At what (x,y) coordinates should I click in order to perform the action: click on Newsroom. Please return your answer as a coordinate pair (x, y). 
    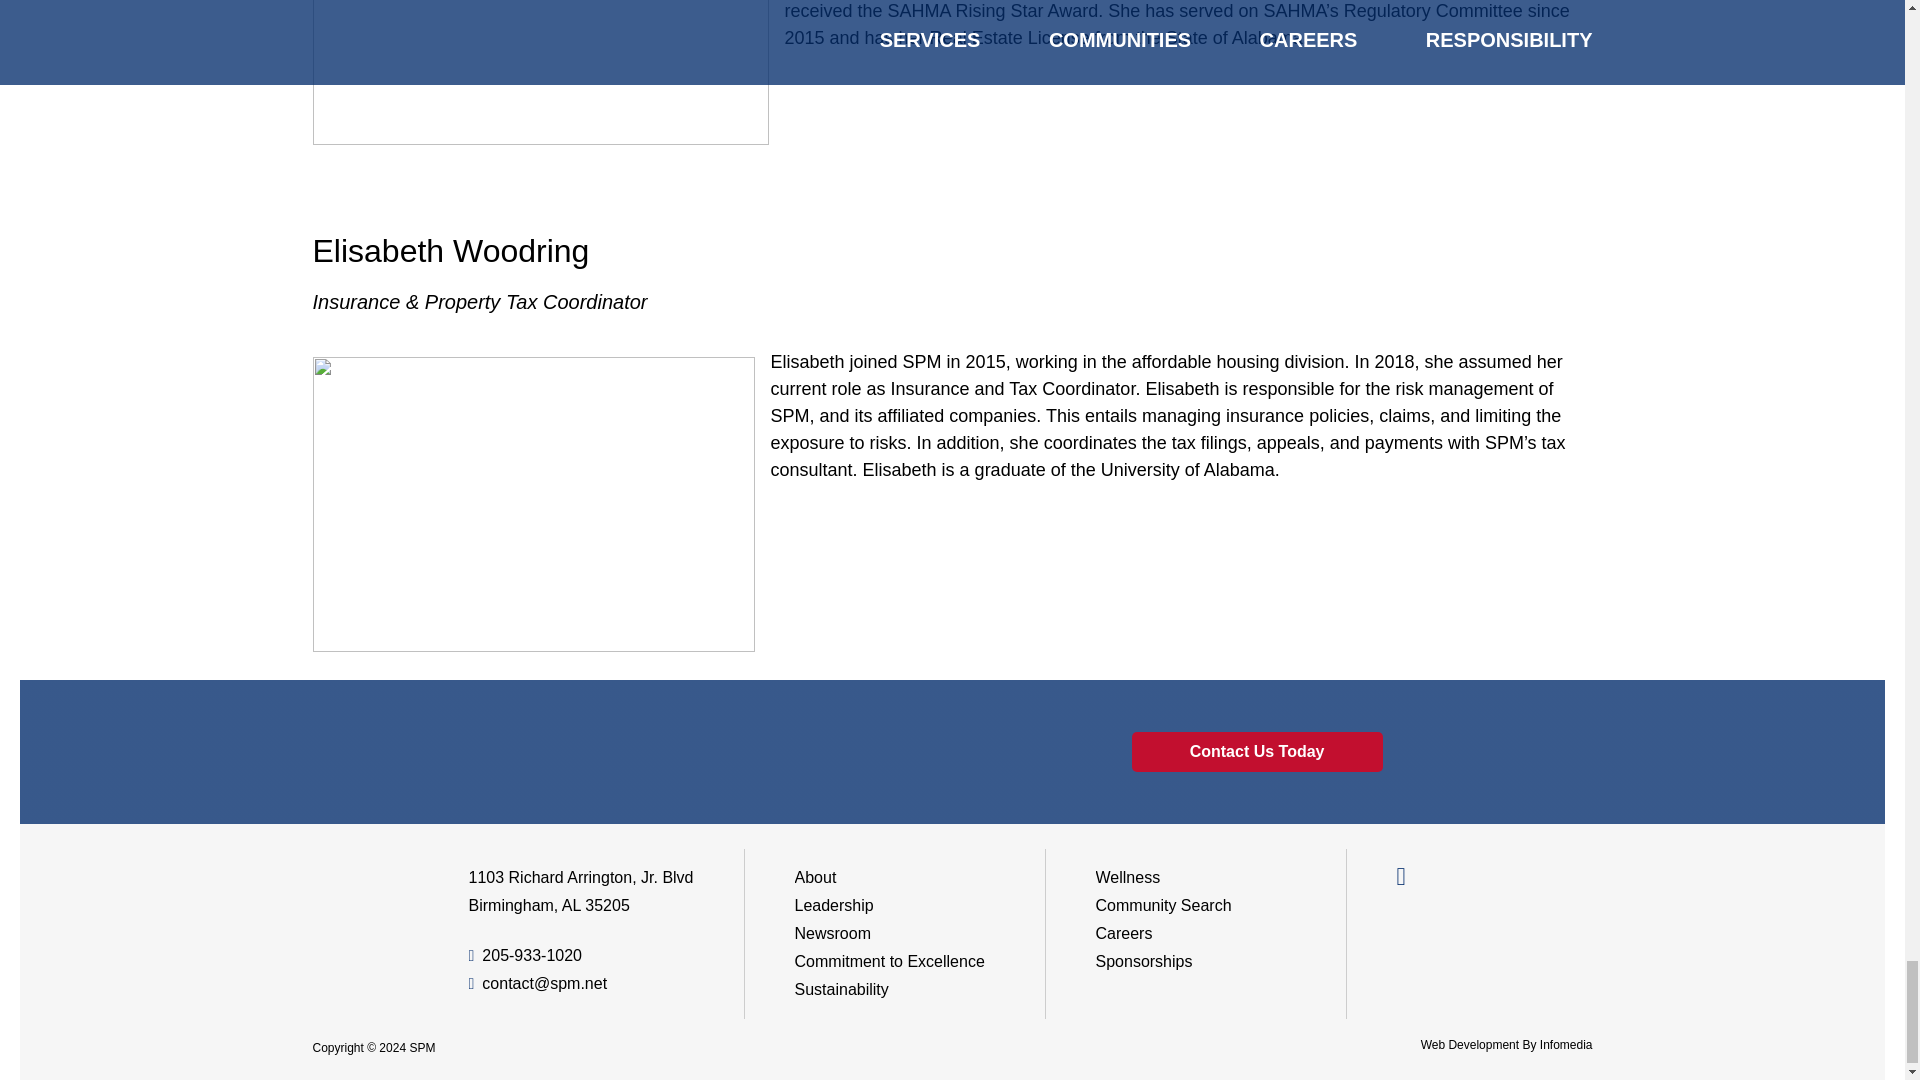
    Looking at the image, I should click on (832, 932).